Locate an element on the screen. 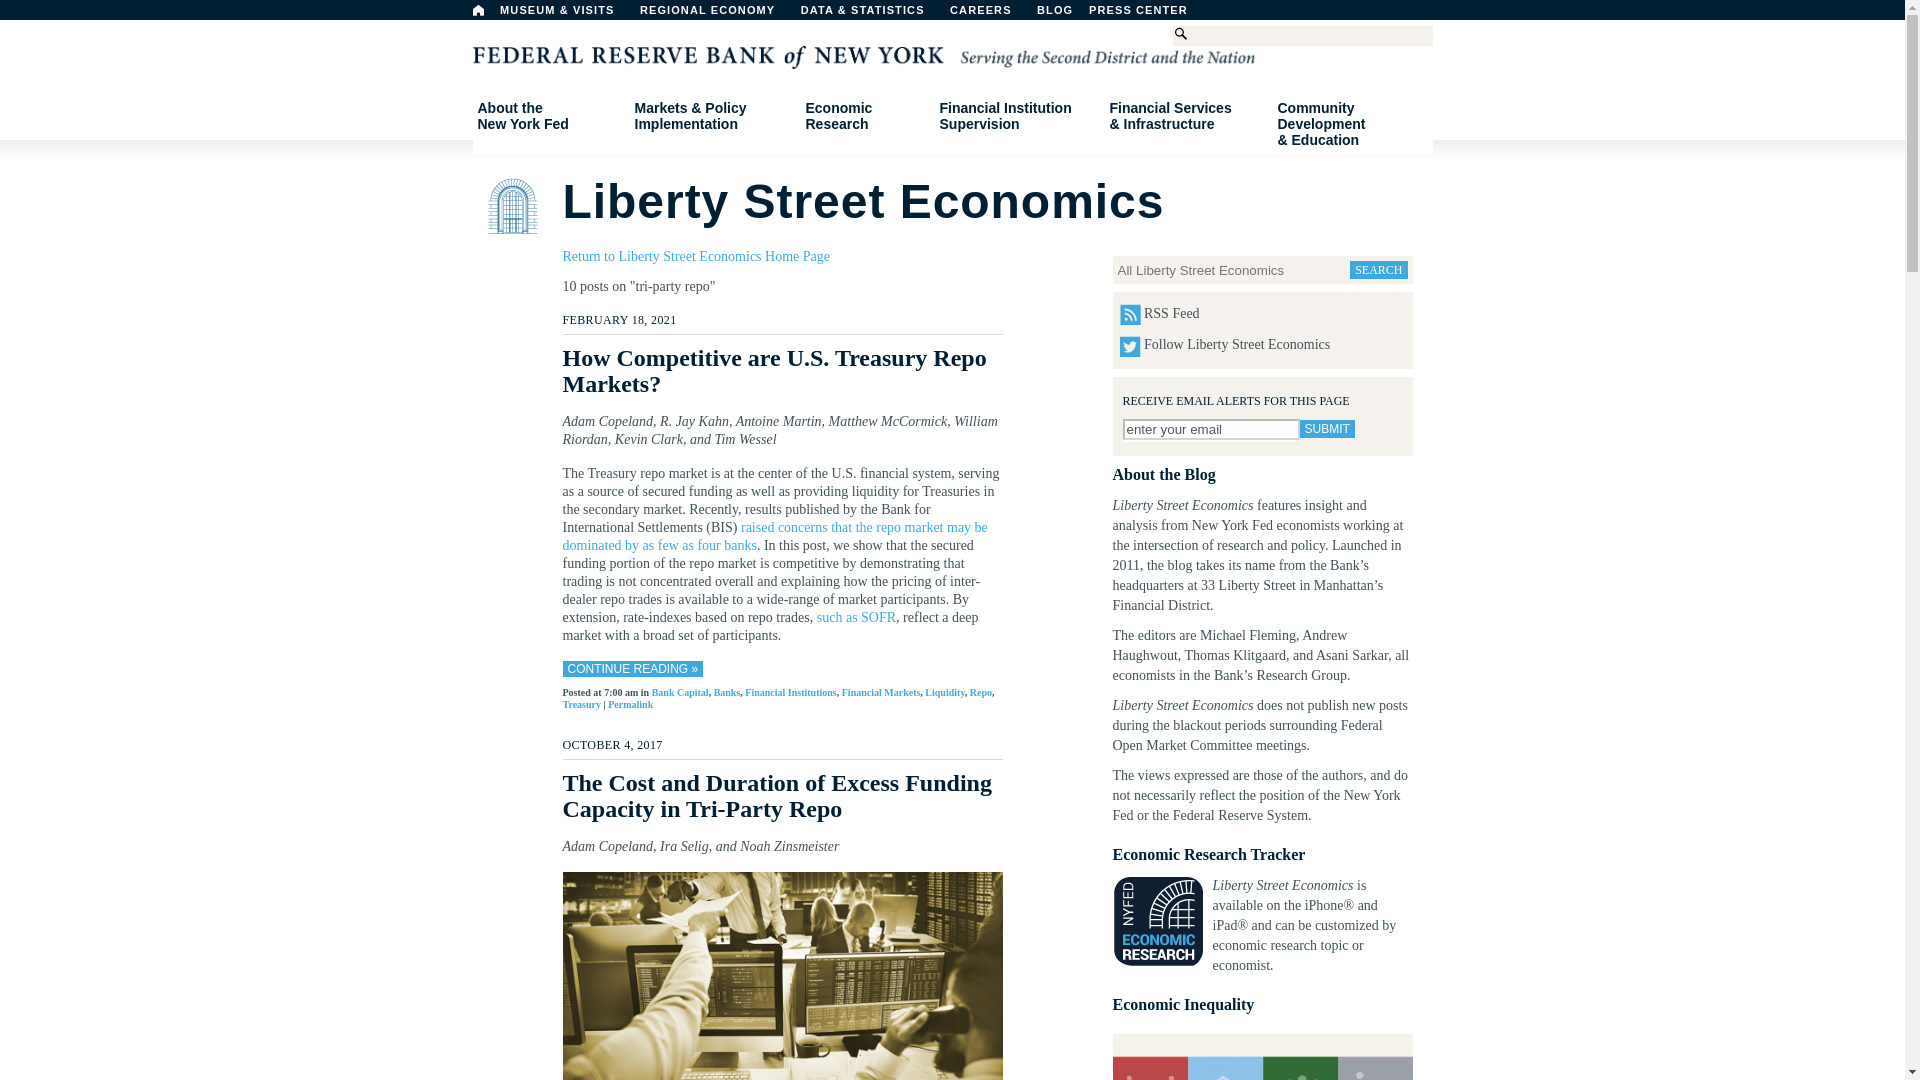  BLOG is located at coordinates (1106, 15).